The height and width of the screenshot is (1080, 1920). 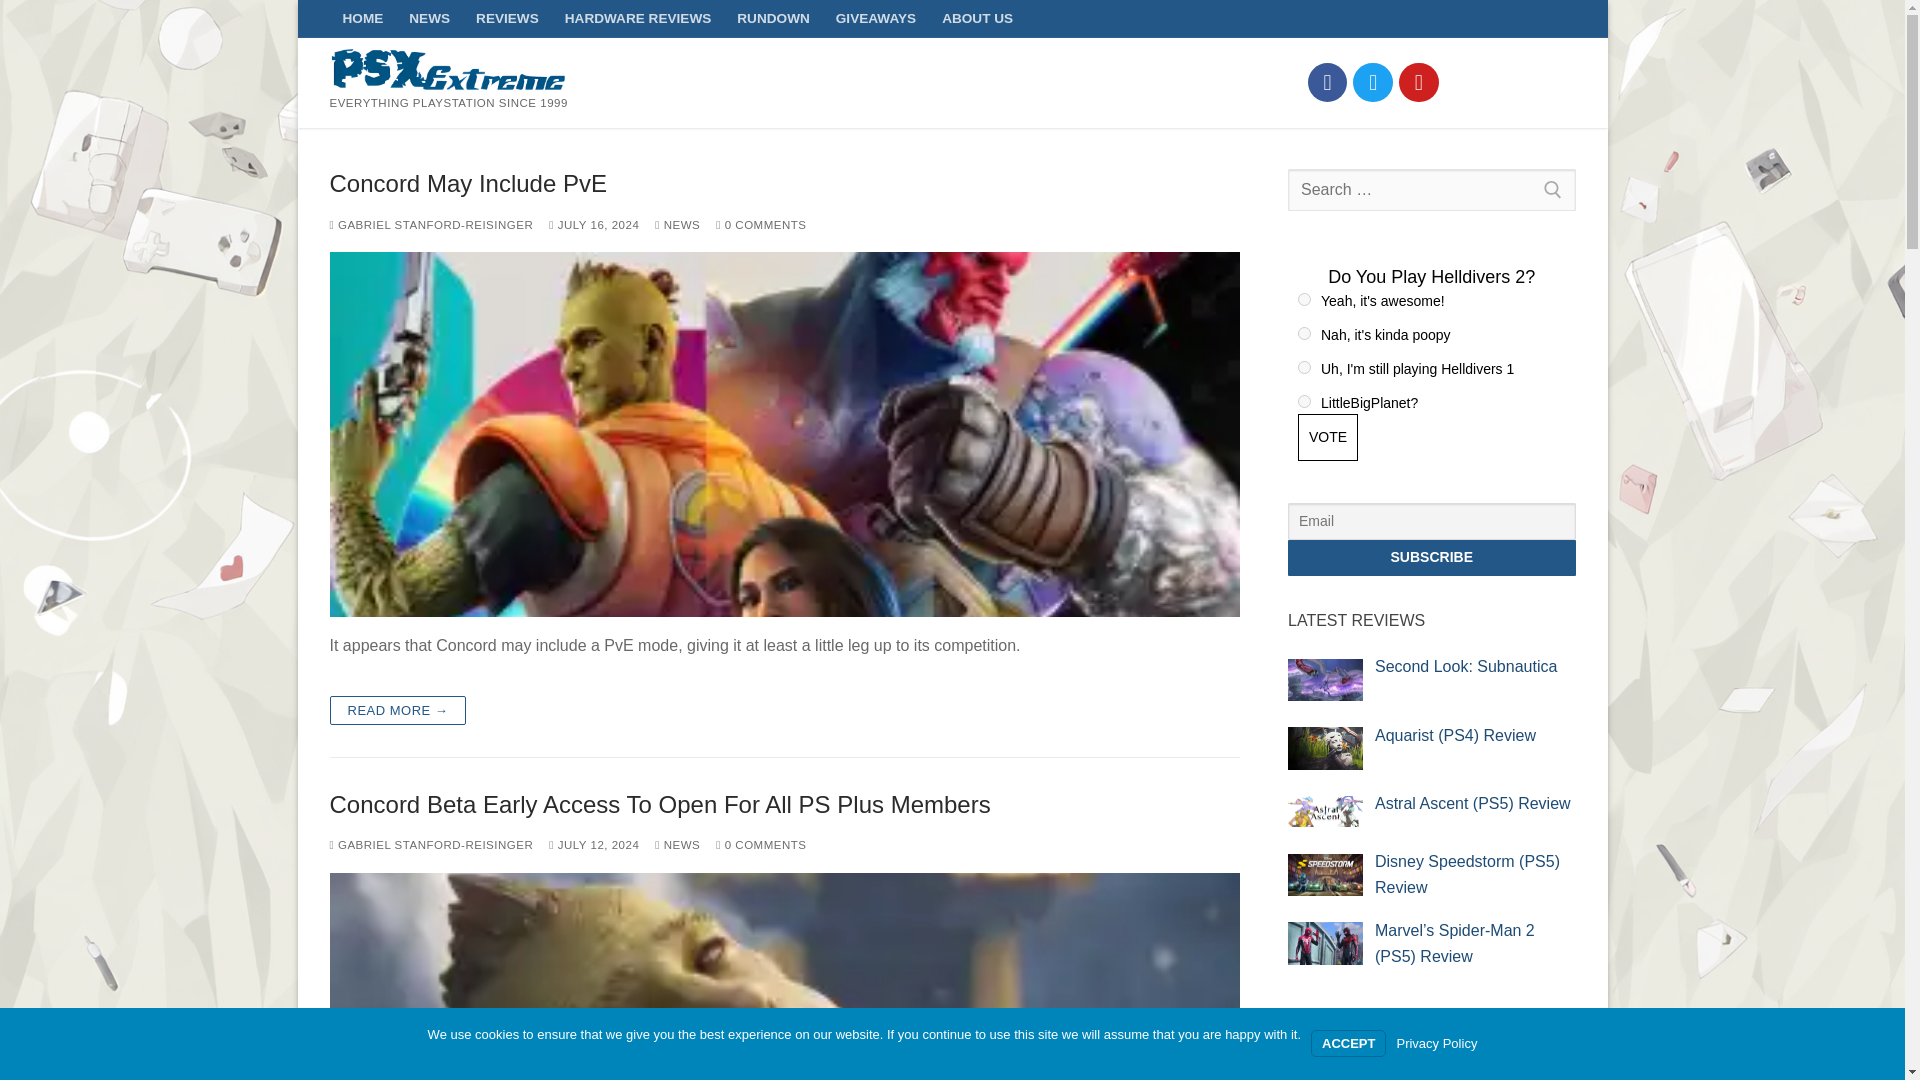 I want to click on 18, so click(x=1304, y=402).